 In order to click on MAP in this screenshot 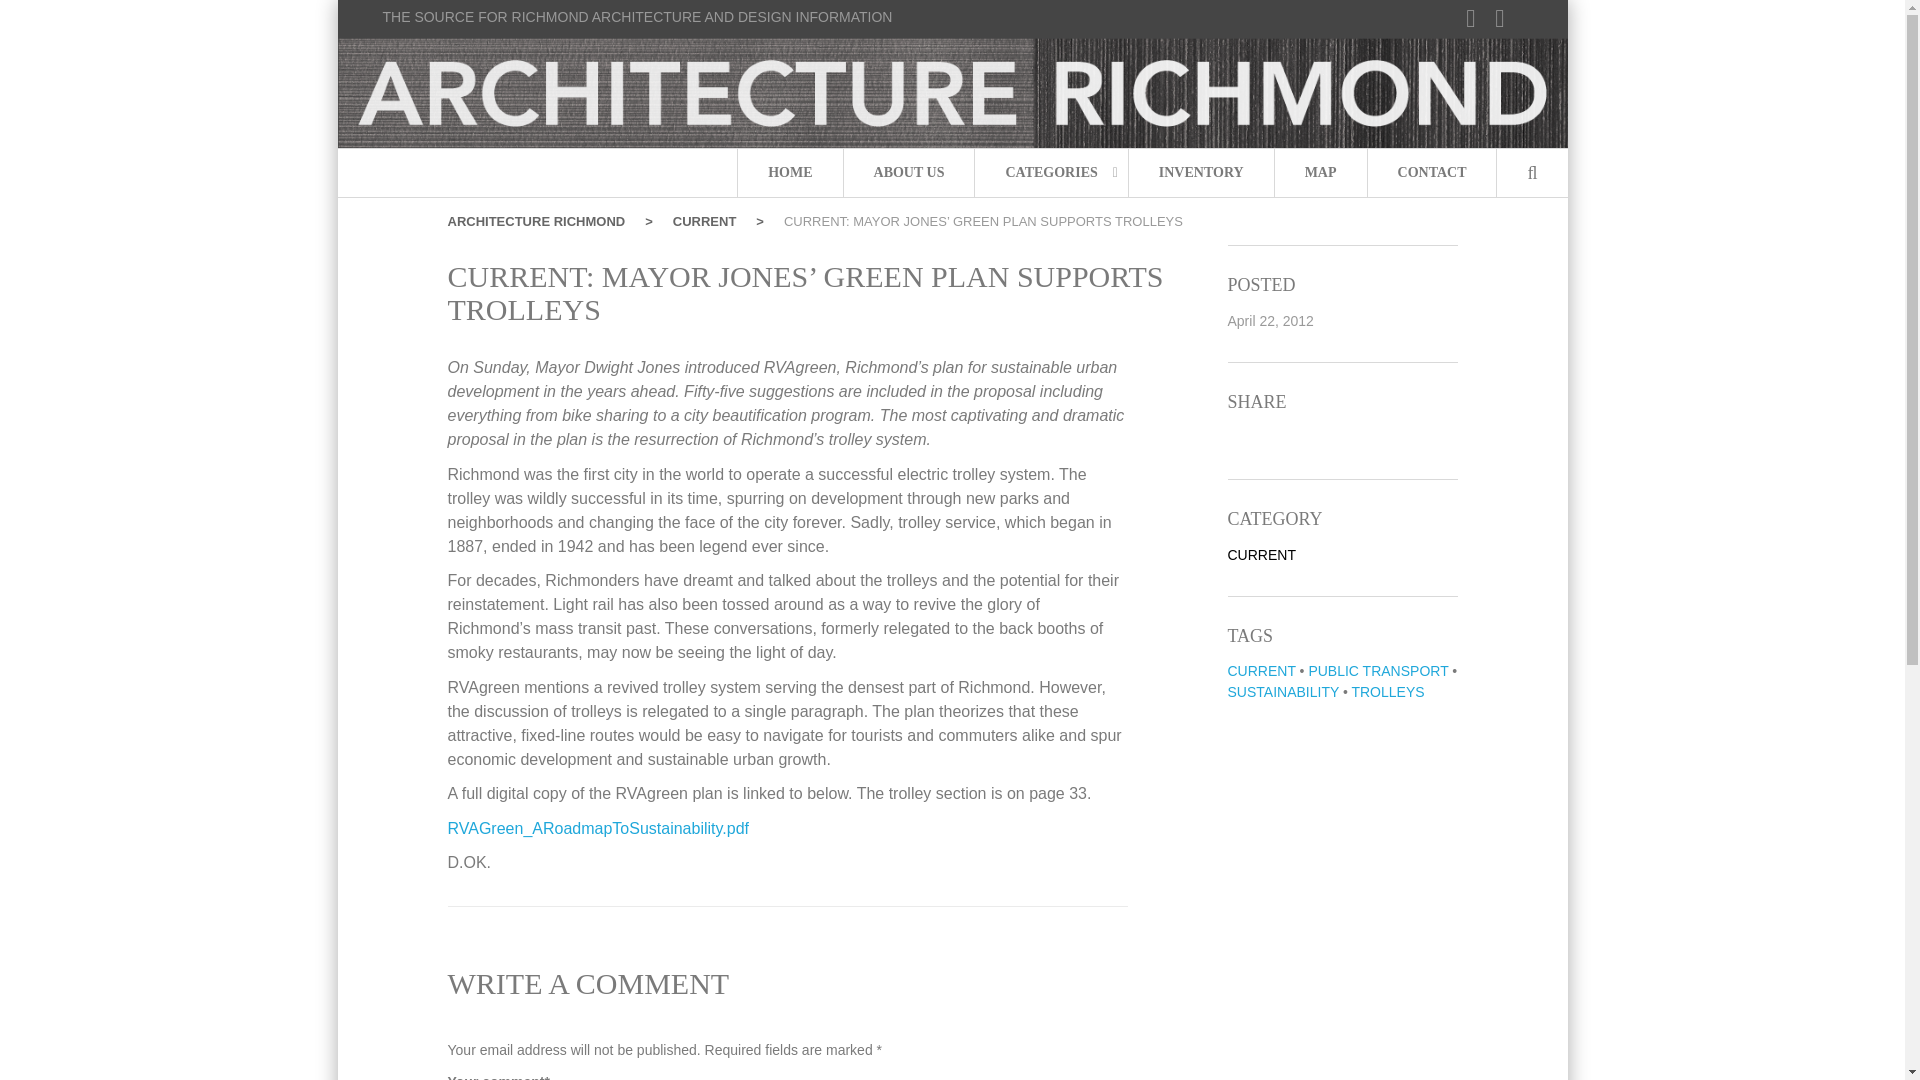, I will do `click(1320, 172)`.